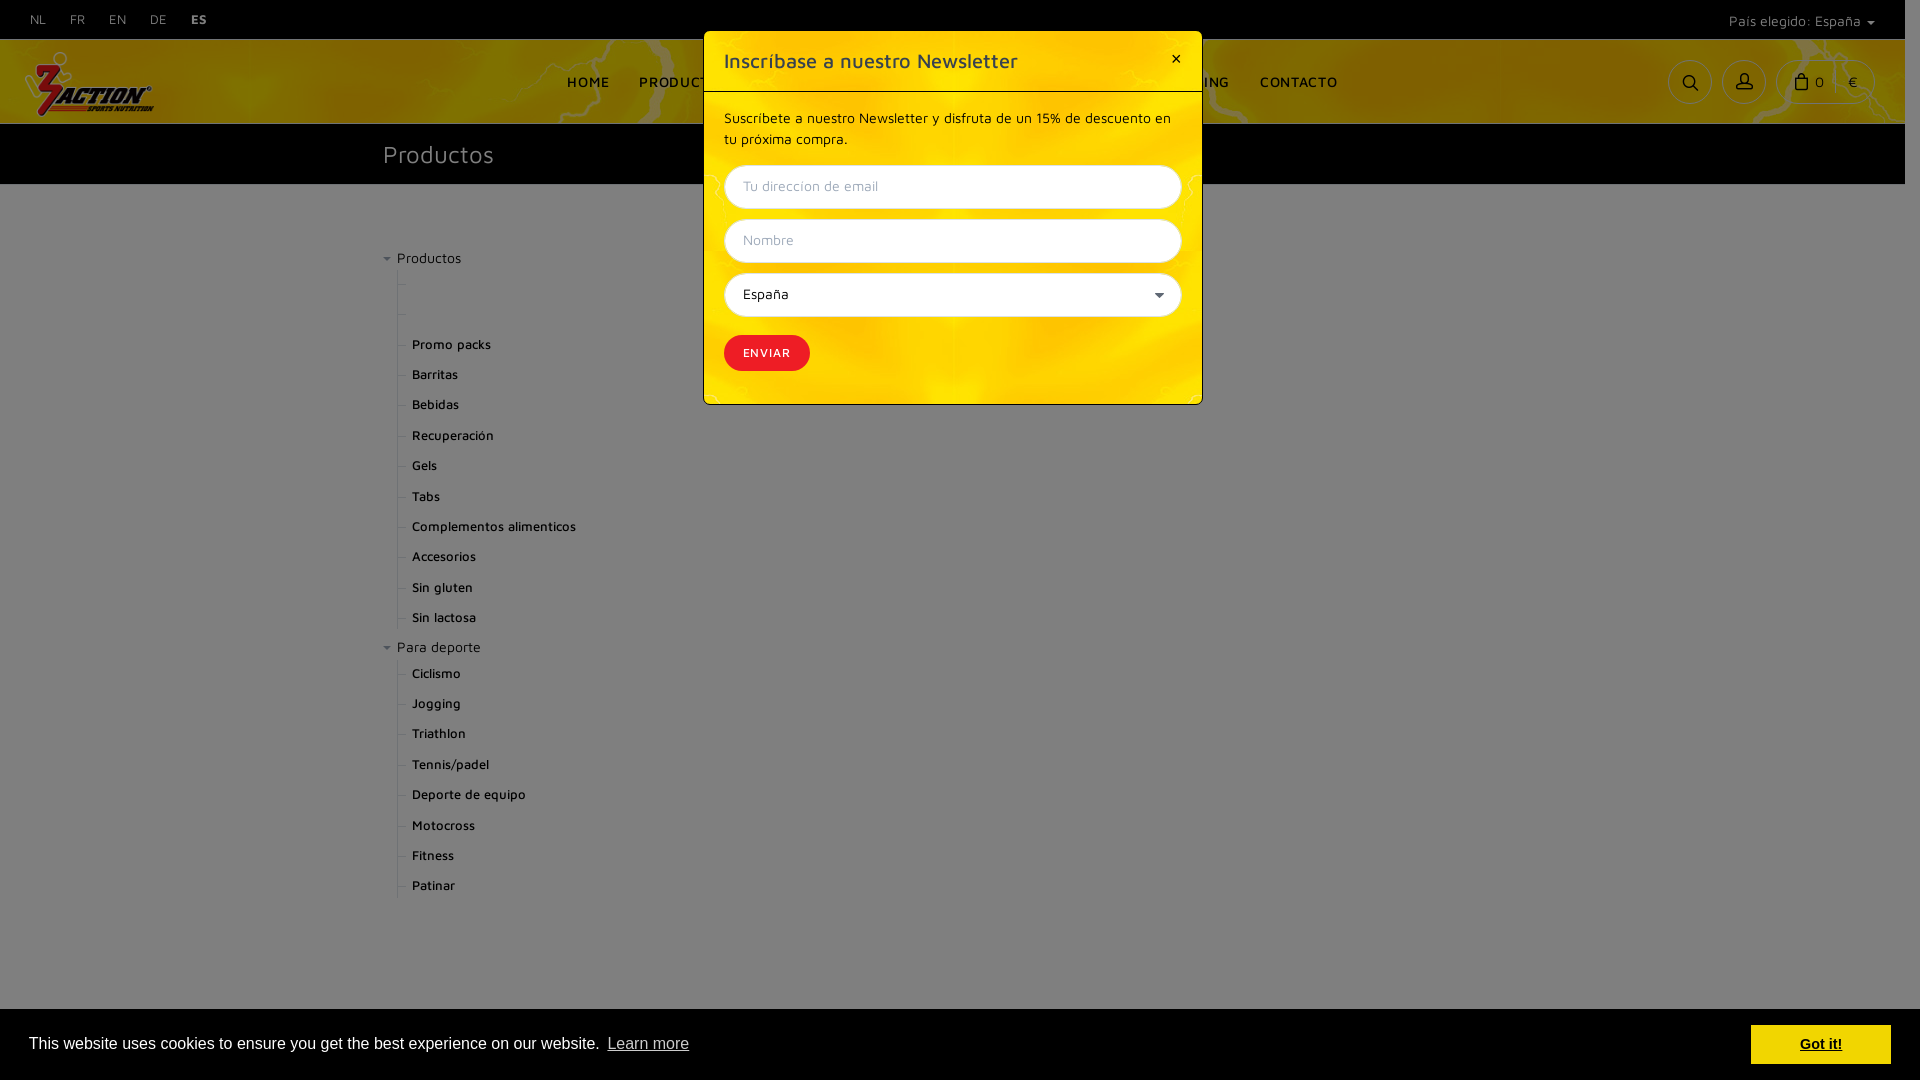 Image resolution: width=1920 pixels, height=1080 pixels. I want to click on PRODUCTOS, so click(684, 82).